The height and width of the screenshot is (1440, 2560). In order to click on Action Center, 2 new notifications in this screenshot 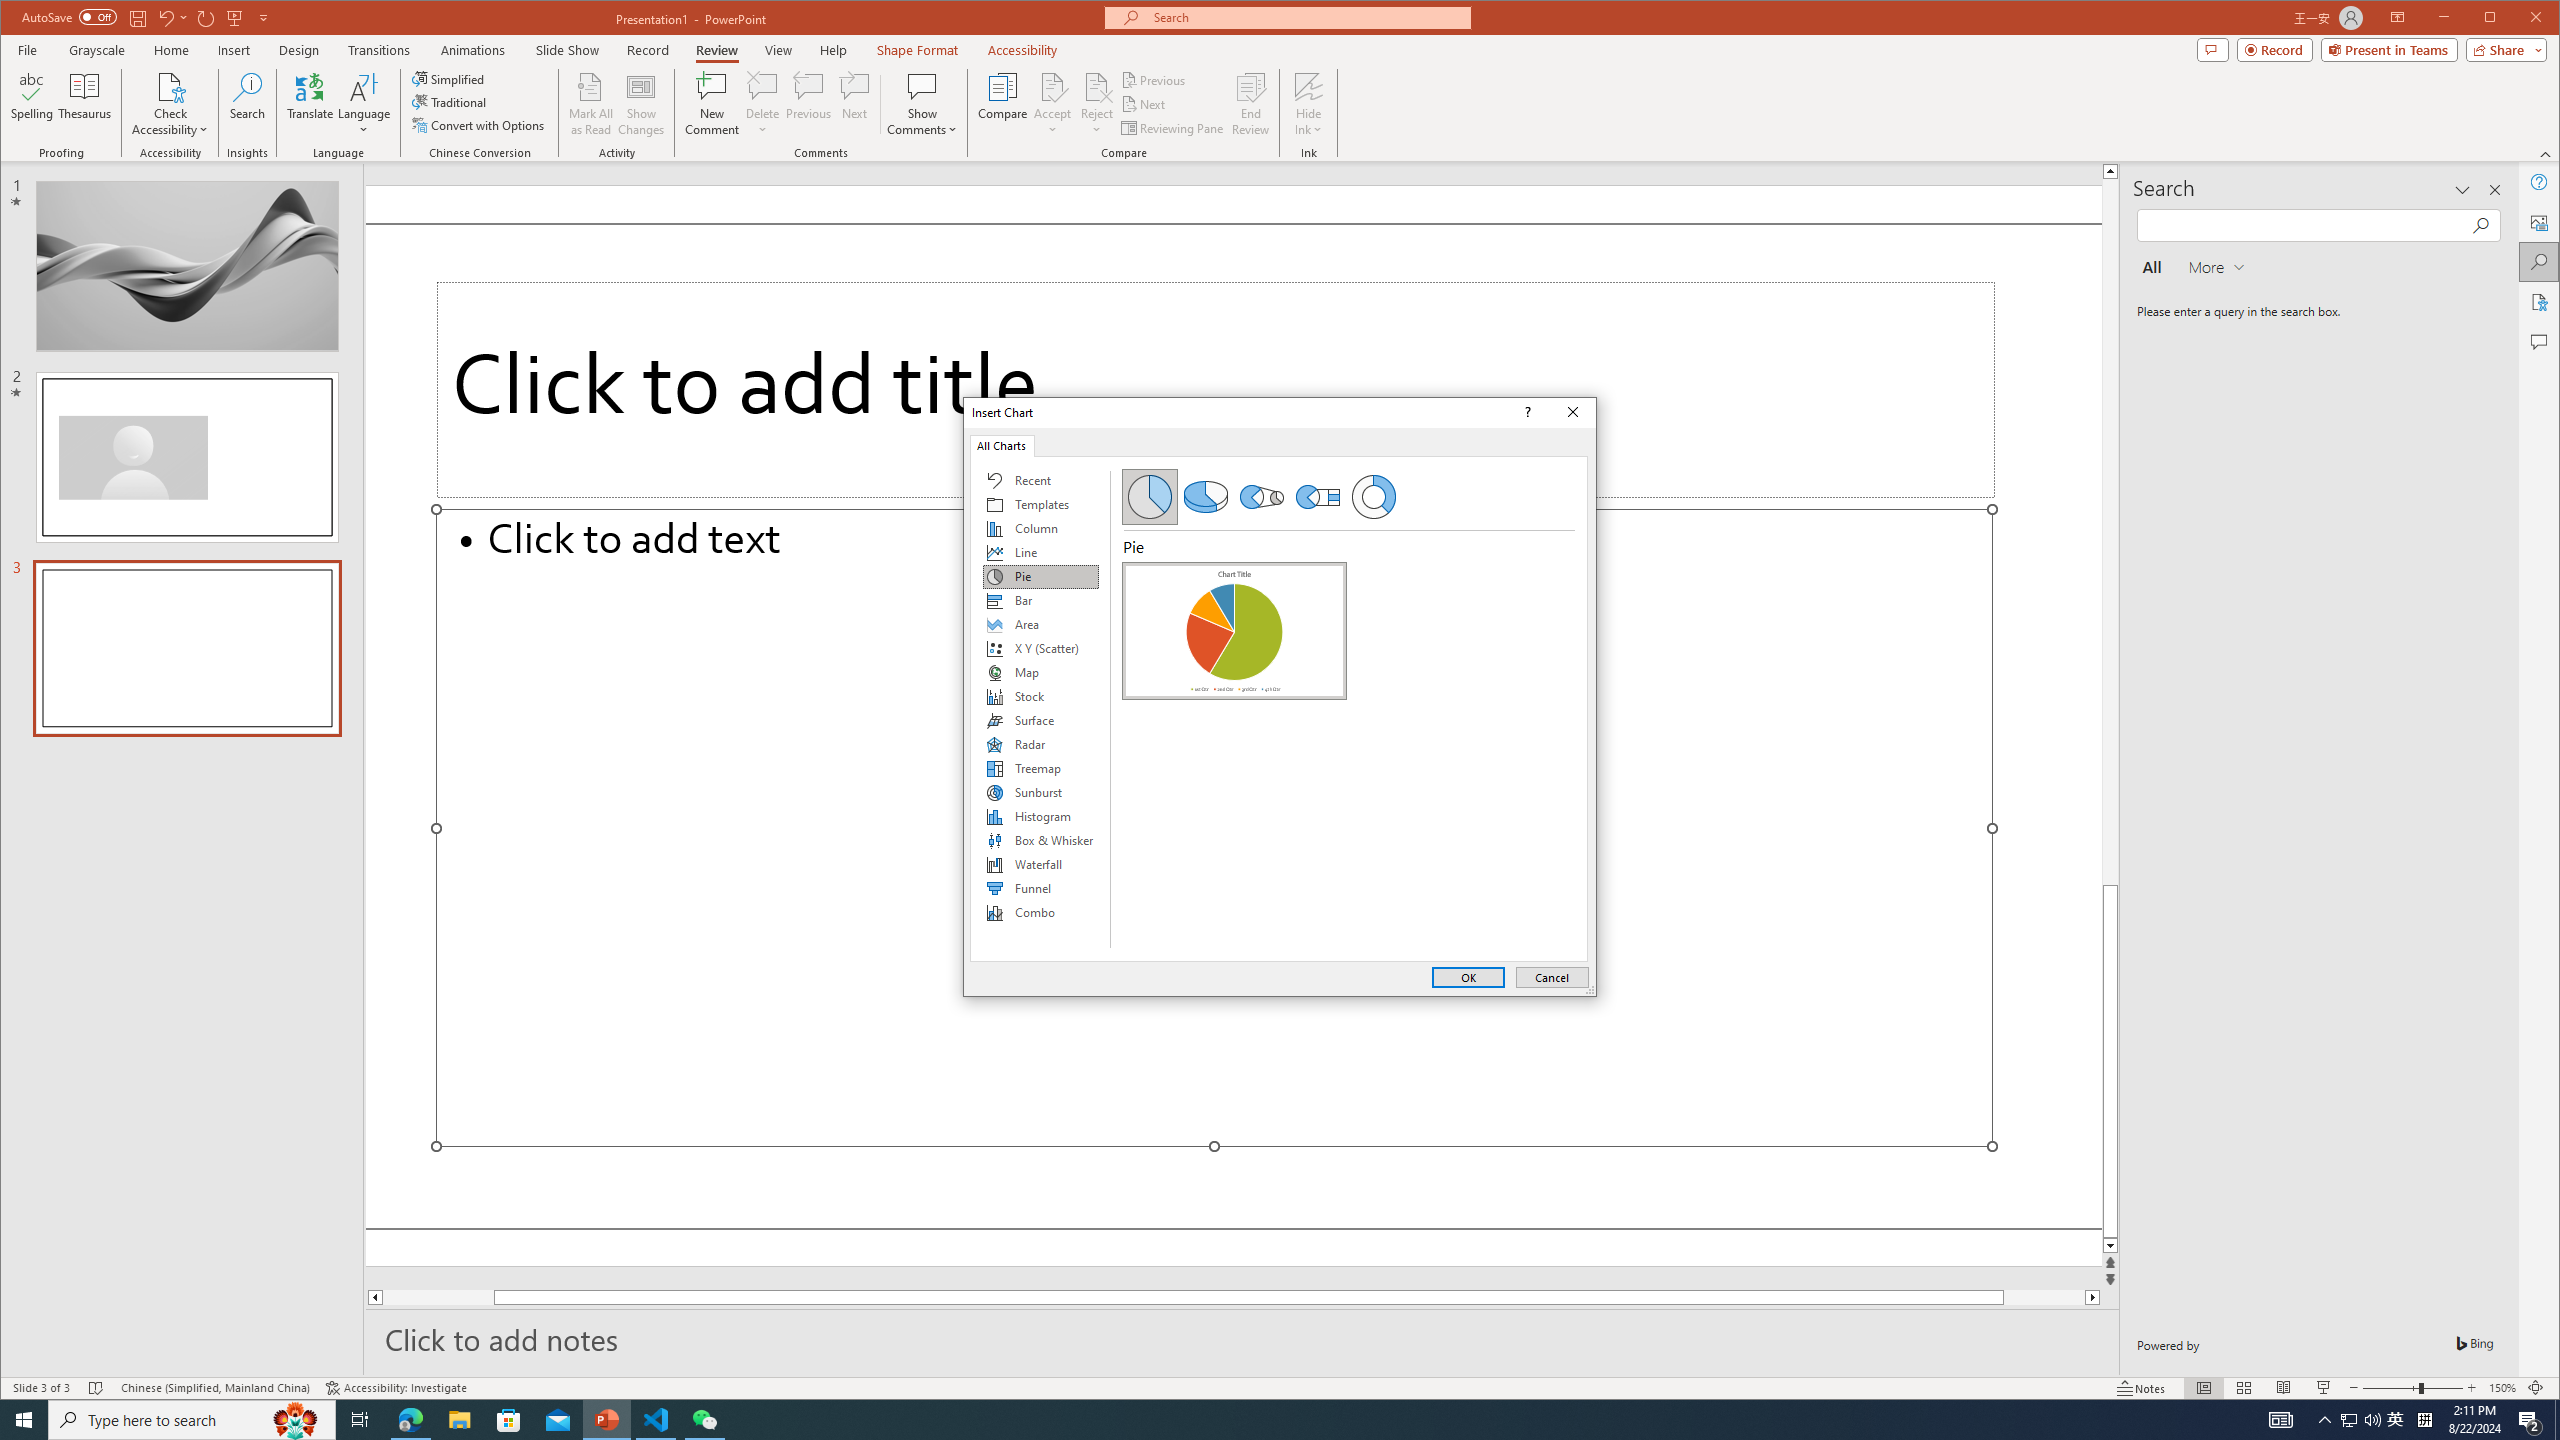, I will do `click(2530, 1420)`.